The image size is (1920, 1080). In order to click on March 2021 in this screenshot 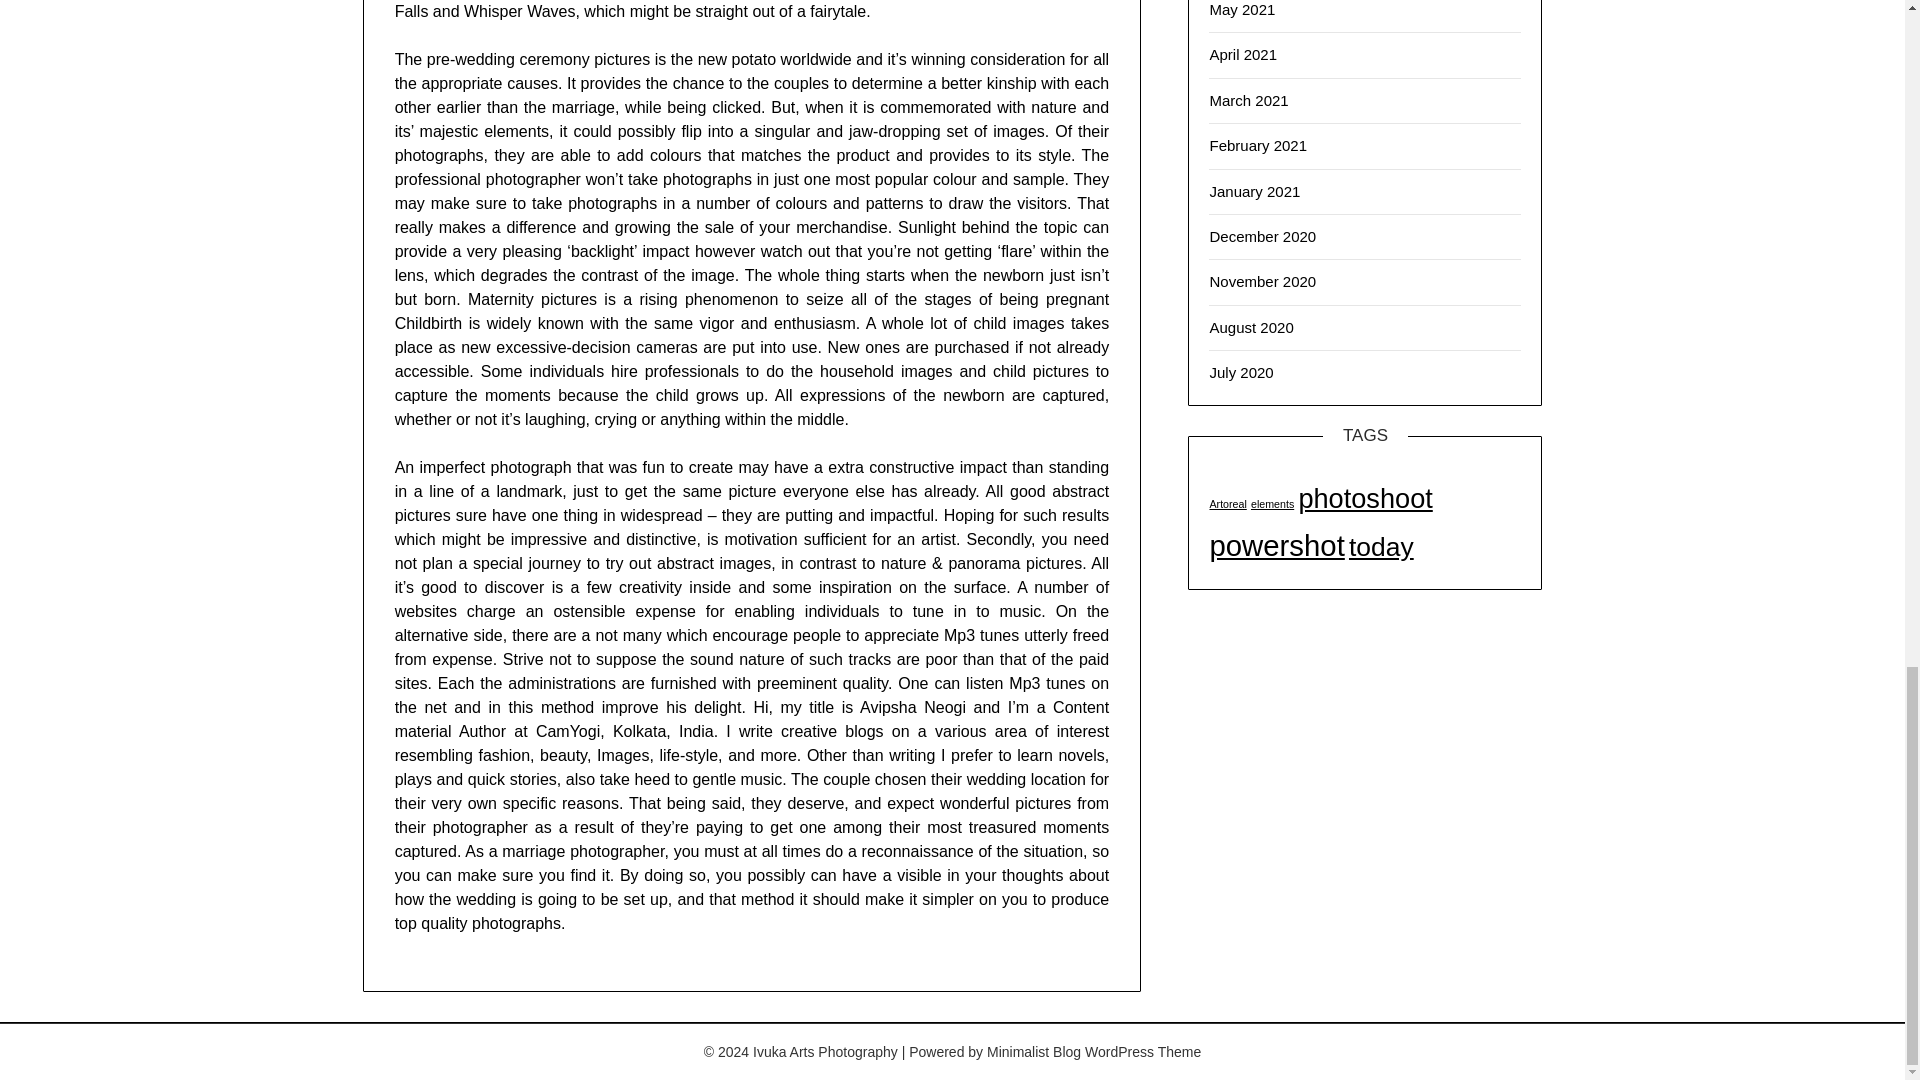, I will do `click(1248, 100)`.